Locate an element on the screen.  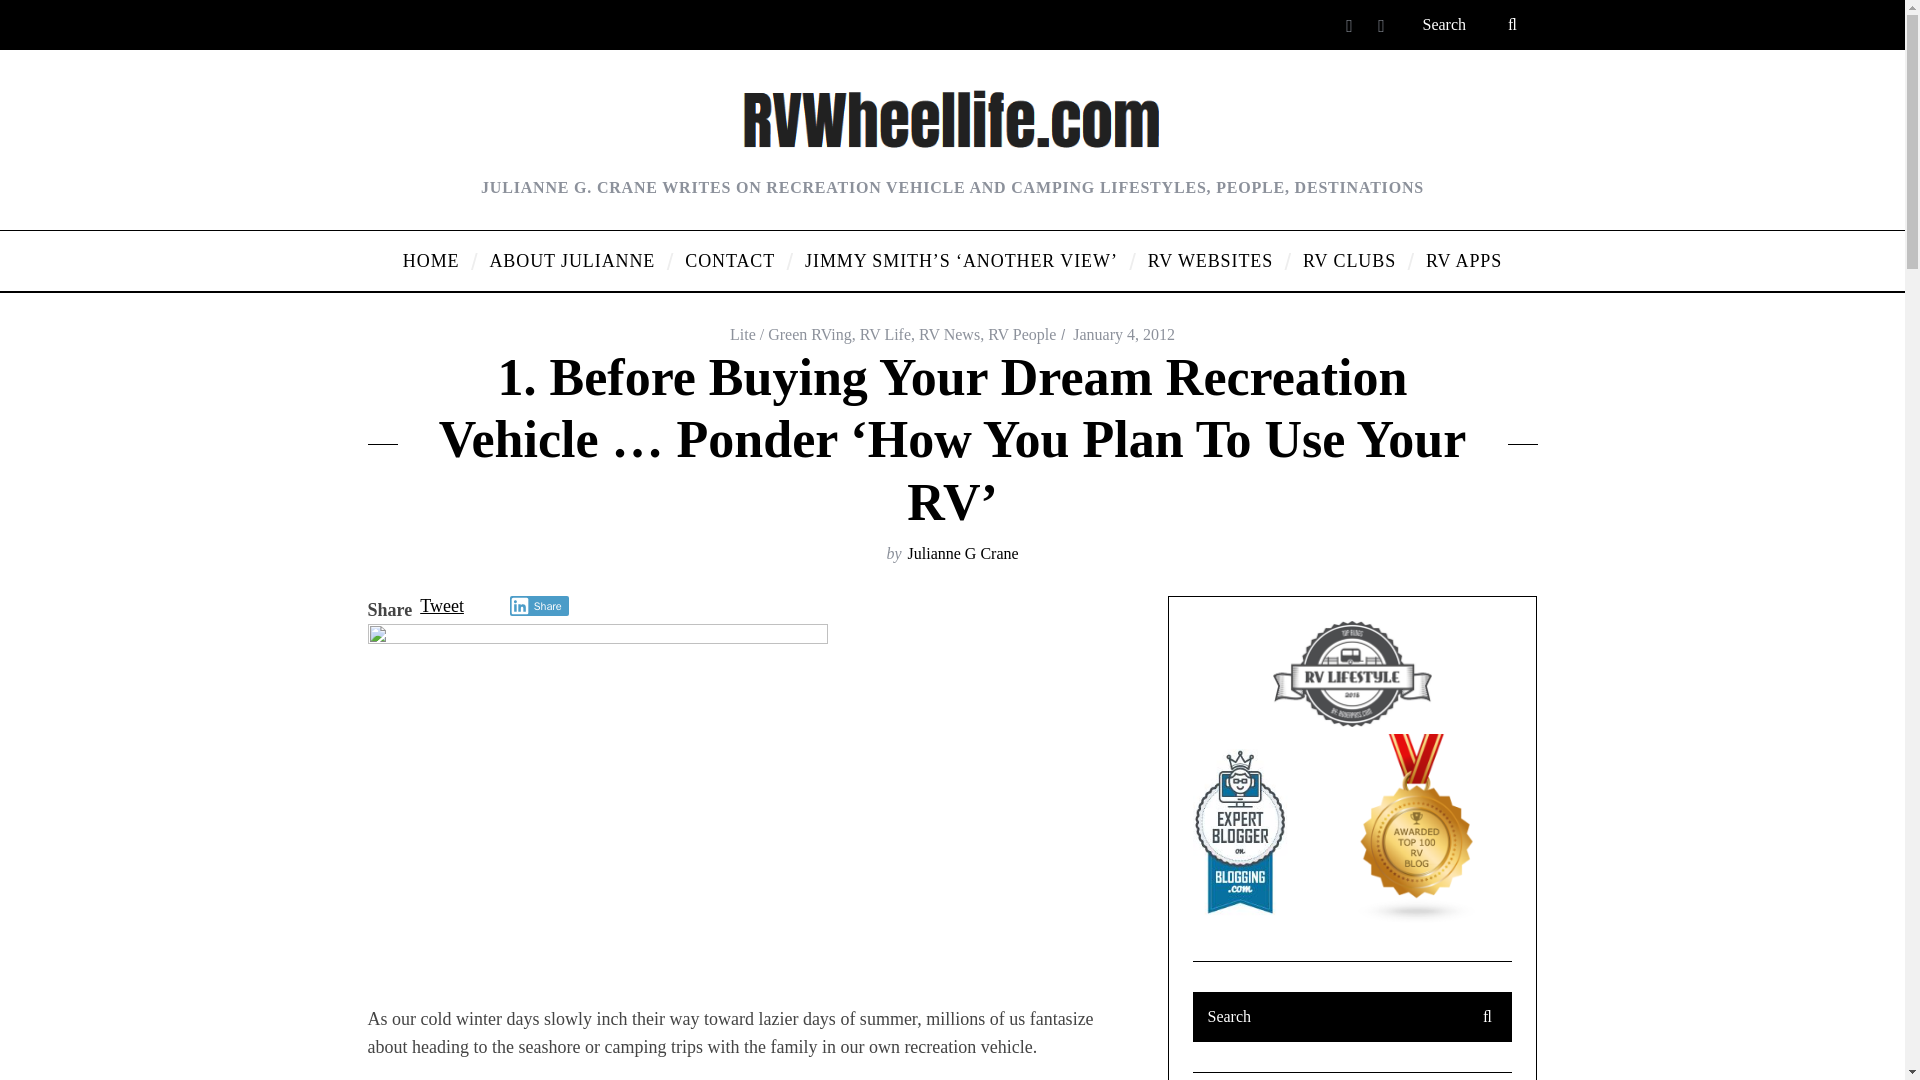
ABOUT JULIANNE is located at coordinates (572, 260).